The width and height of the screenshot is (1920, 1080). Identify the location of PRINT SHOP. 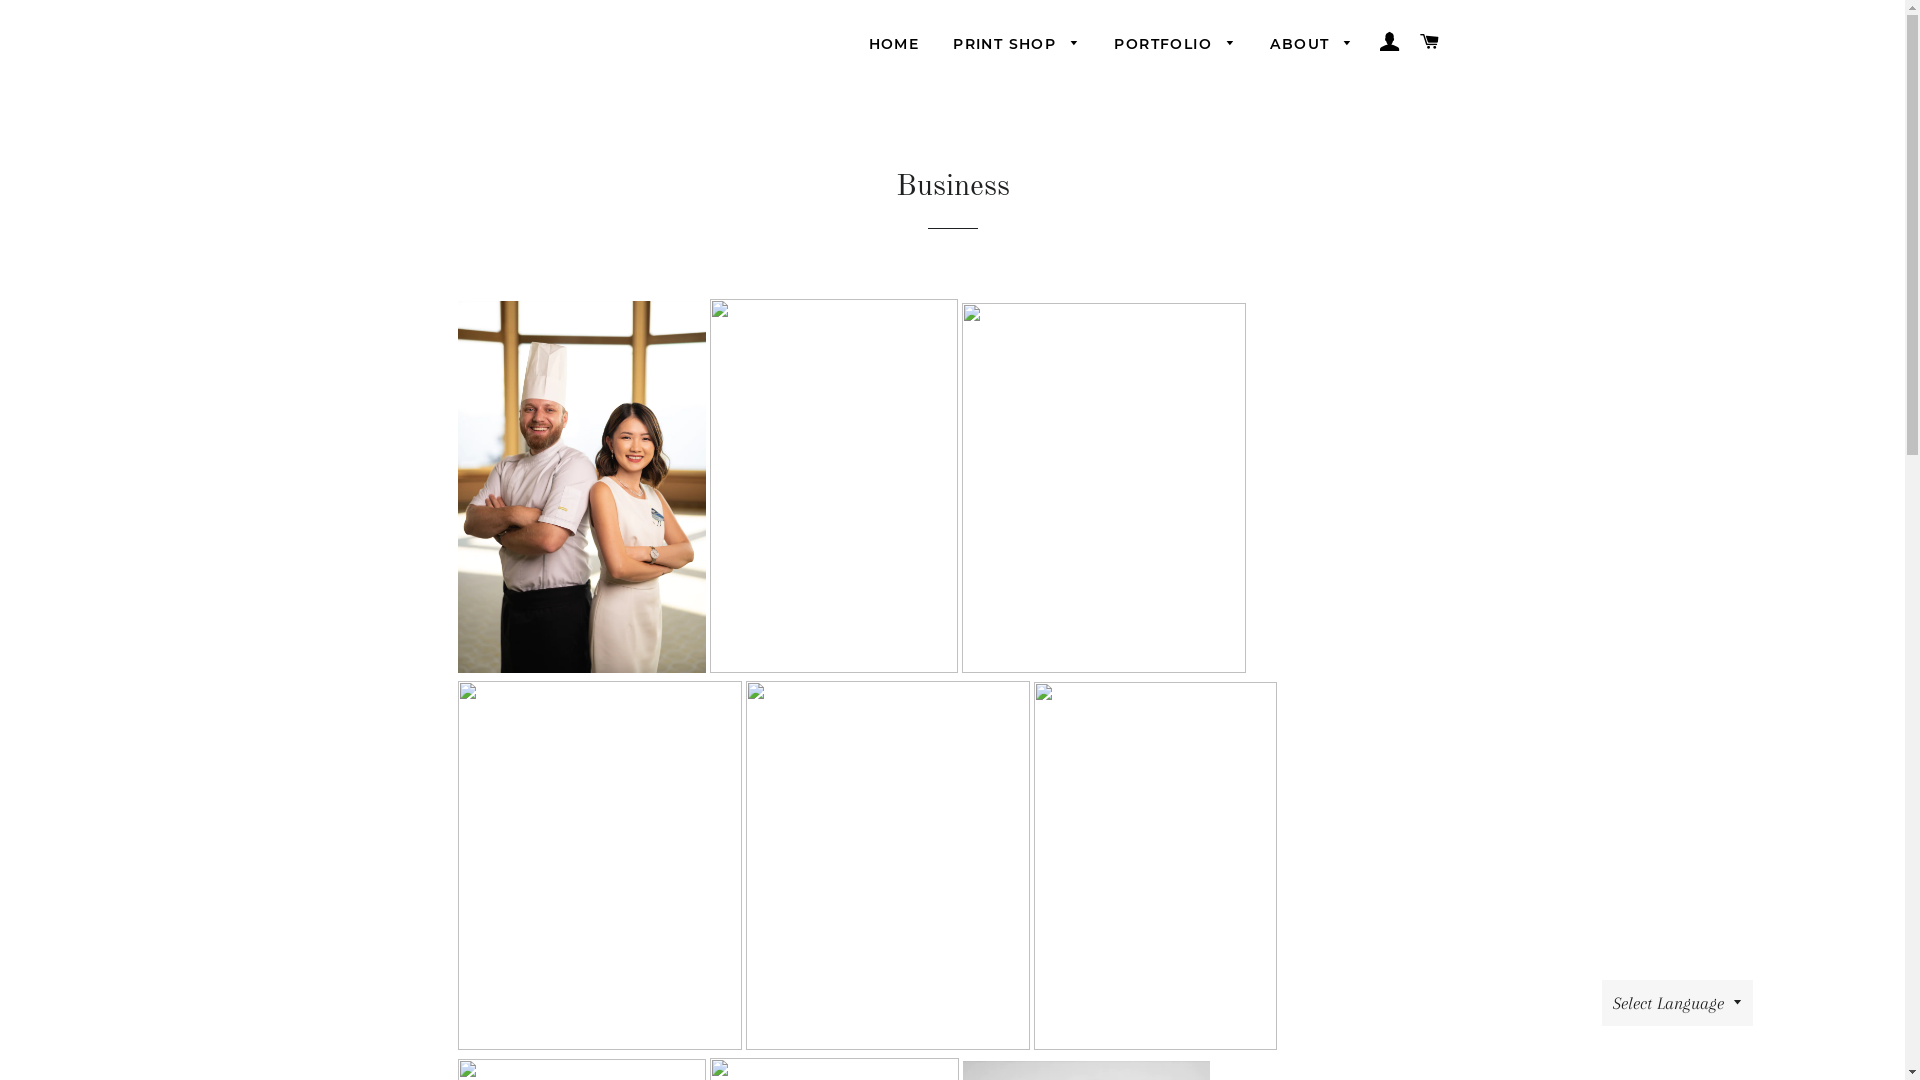
(1016, 45).